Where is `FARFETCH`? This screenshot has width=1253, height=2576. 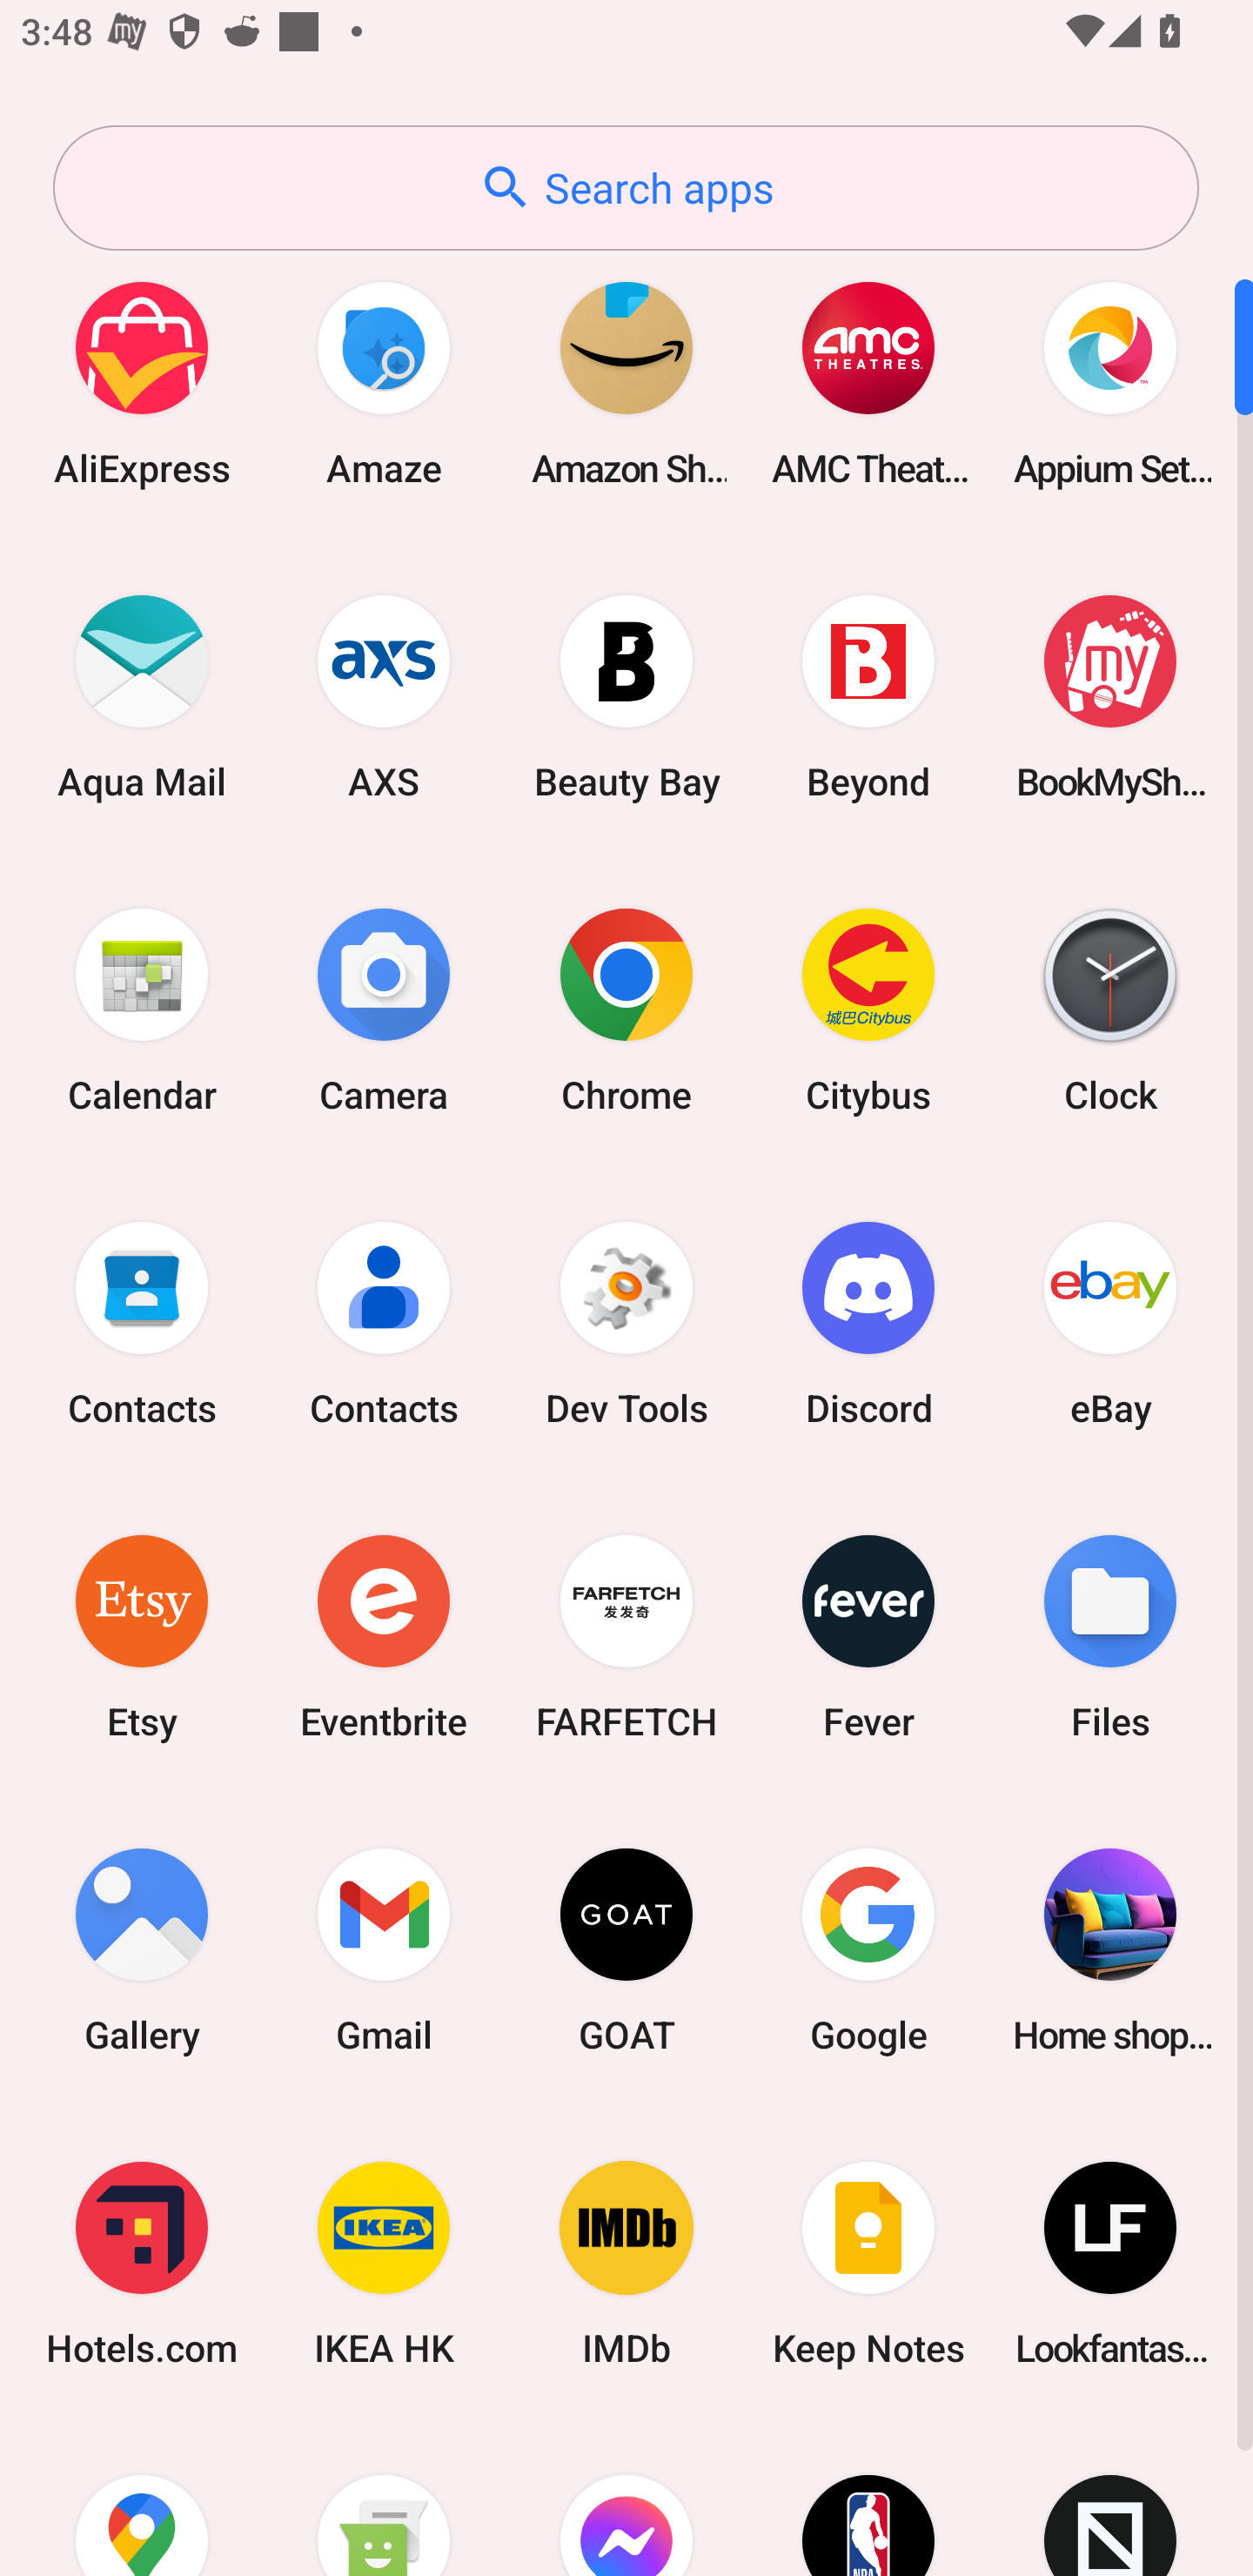
FARFETCH is located at coordinates (626, 1636).